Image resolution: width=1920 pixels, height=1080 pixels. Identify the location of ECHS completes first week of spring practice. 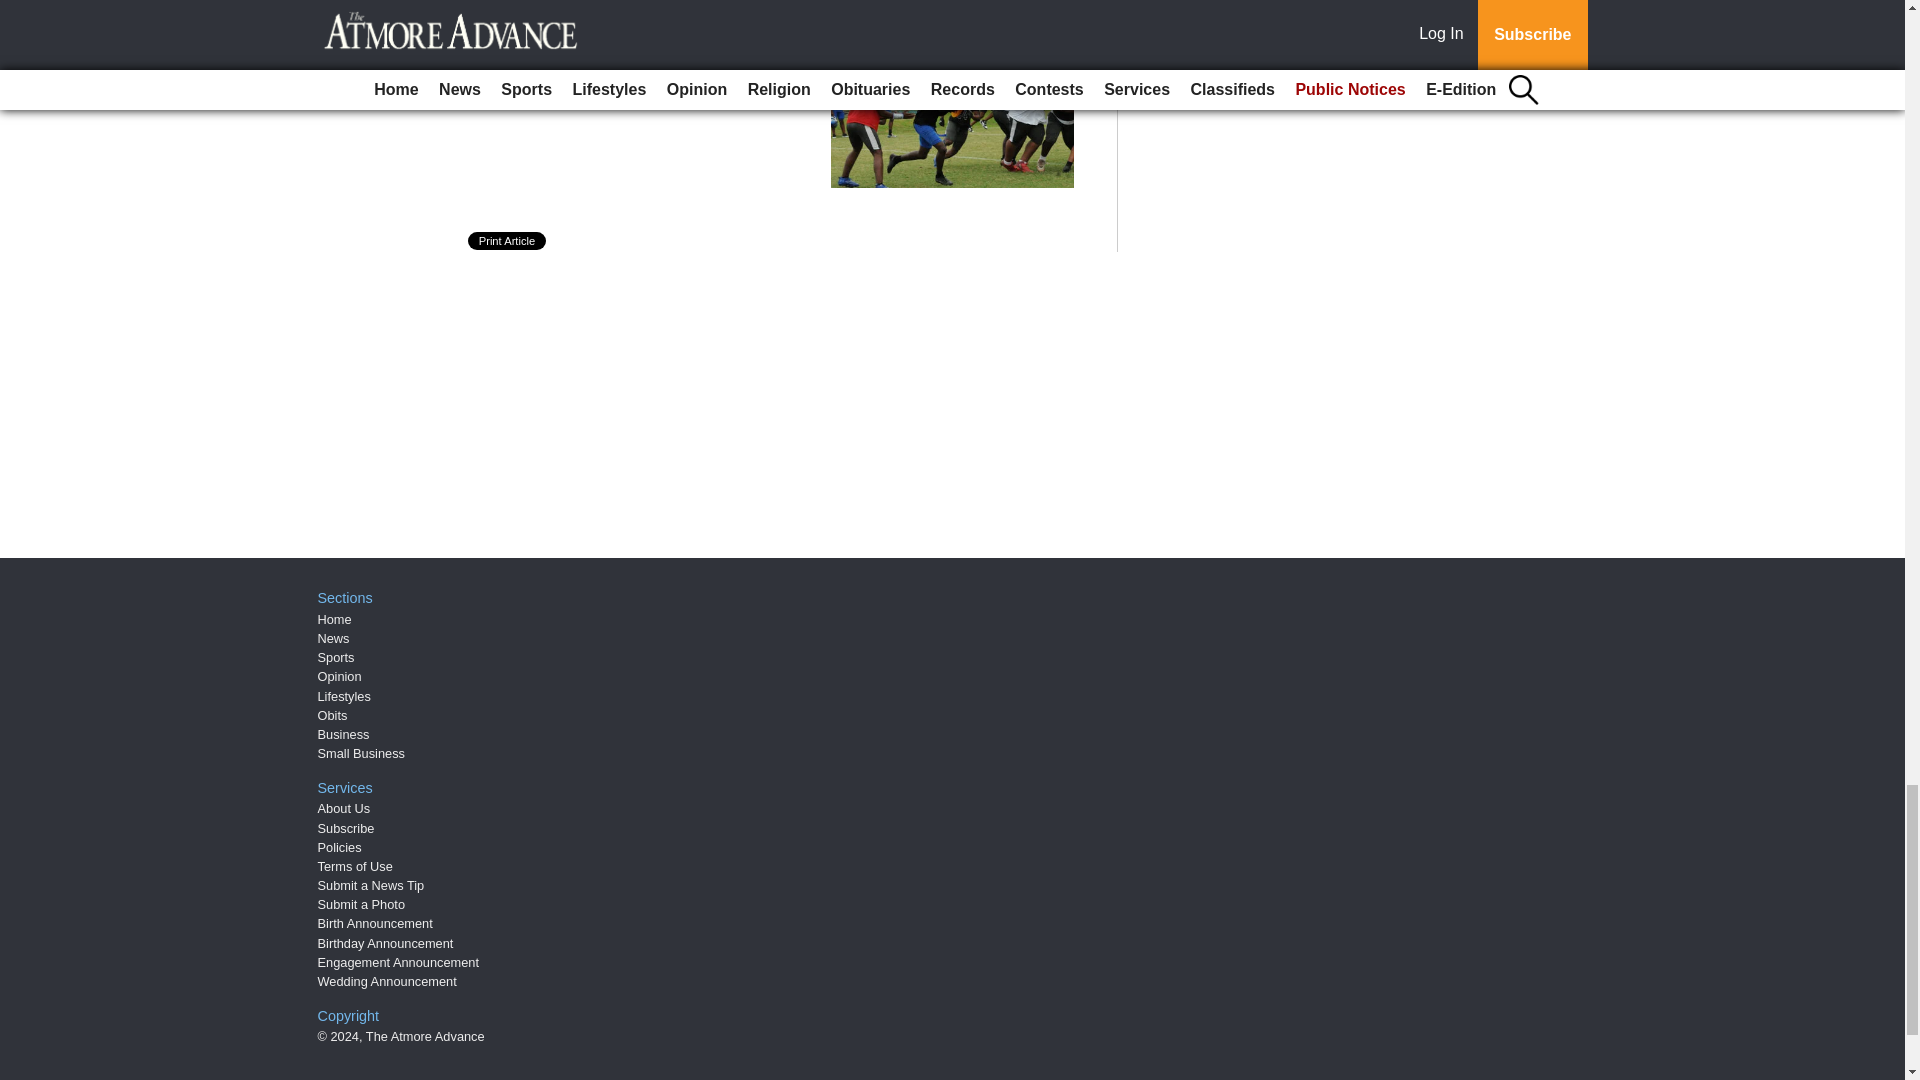
(635, 78).